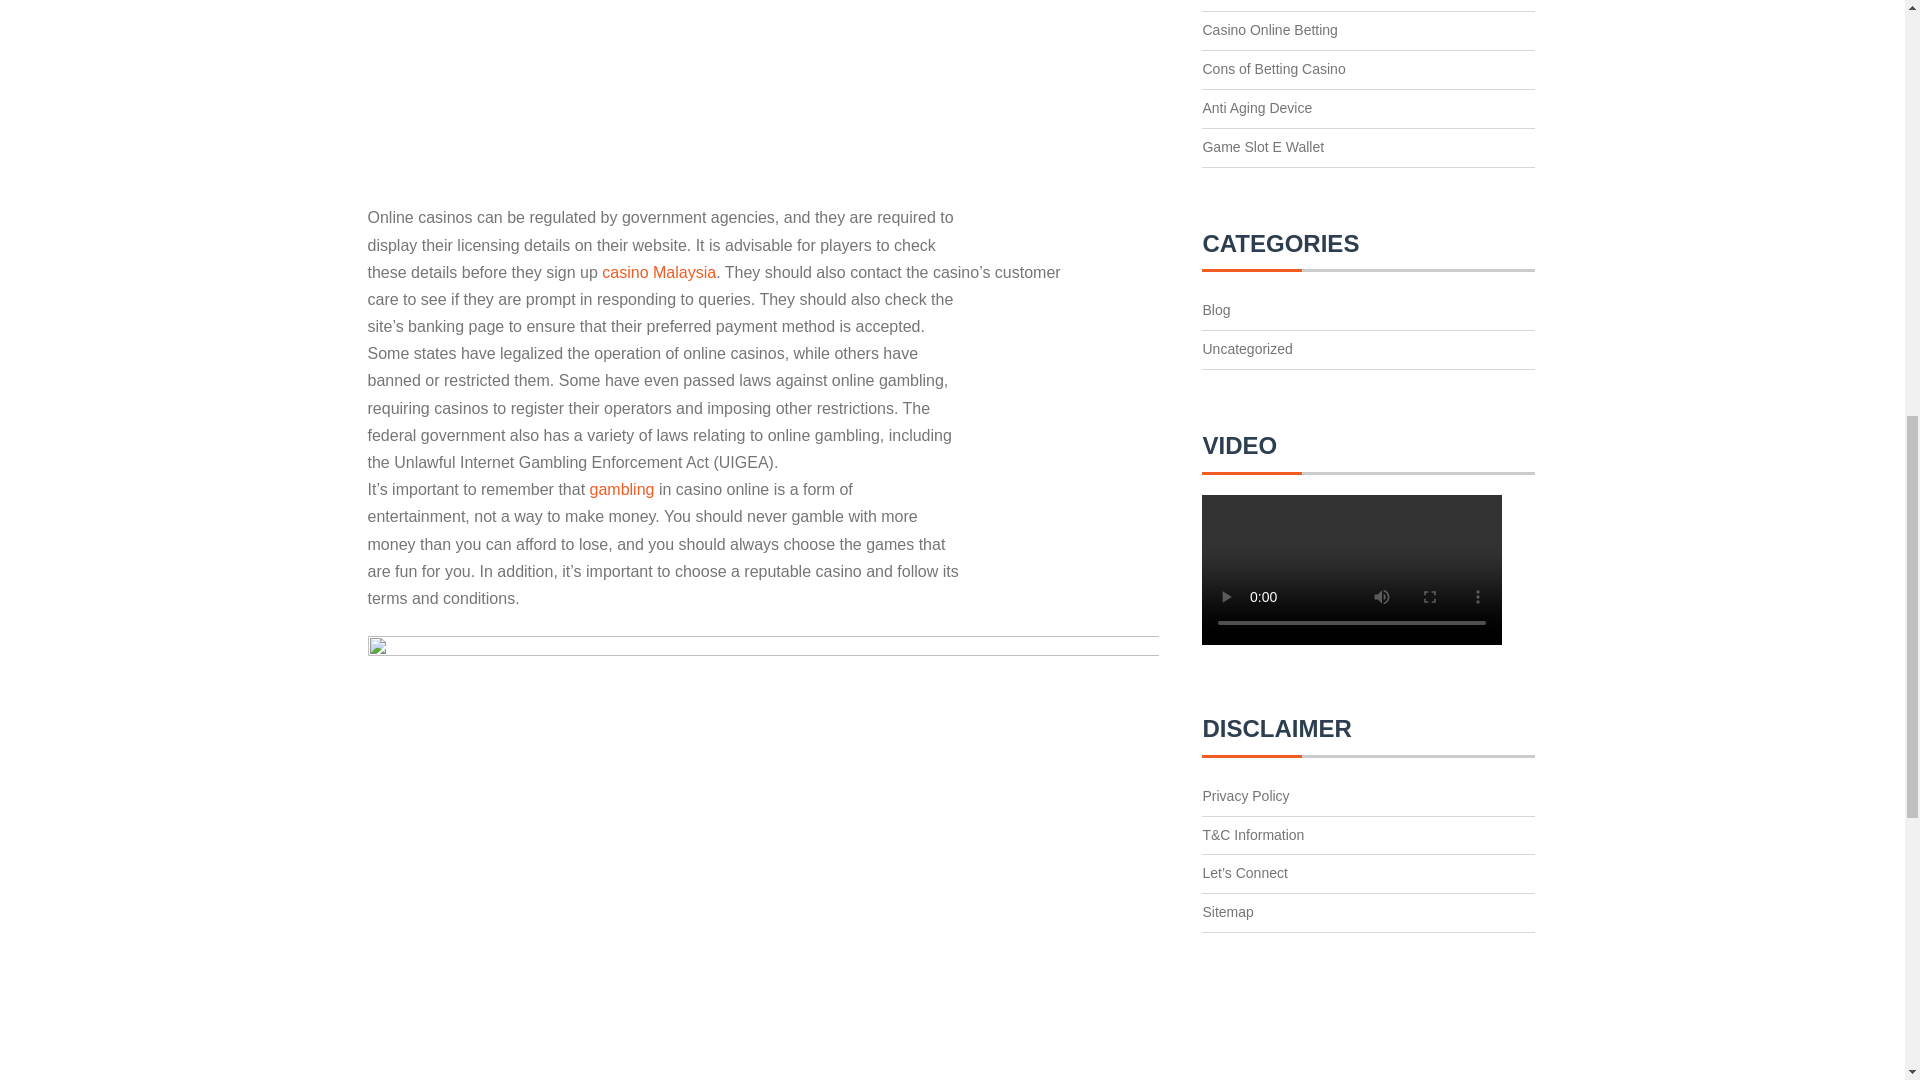  I want to click on Cons of Betting Casino, so click(1273, 68).